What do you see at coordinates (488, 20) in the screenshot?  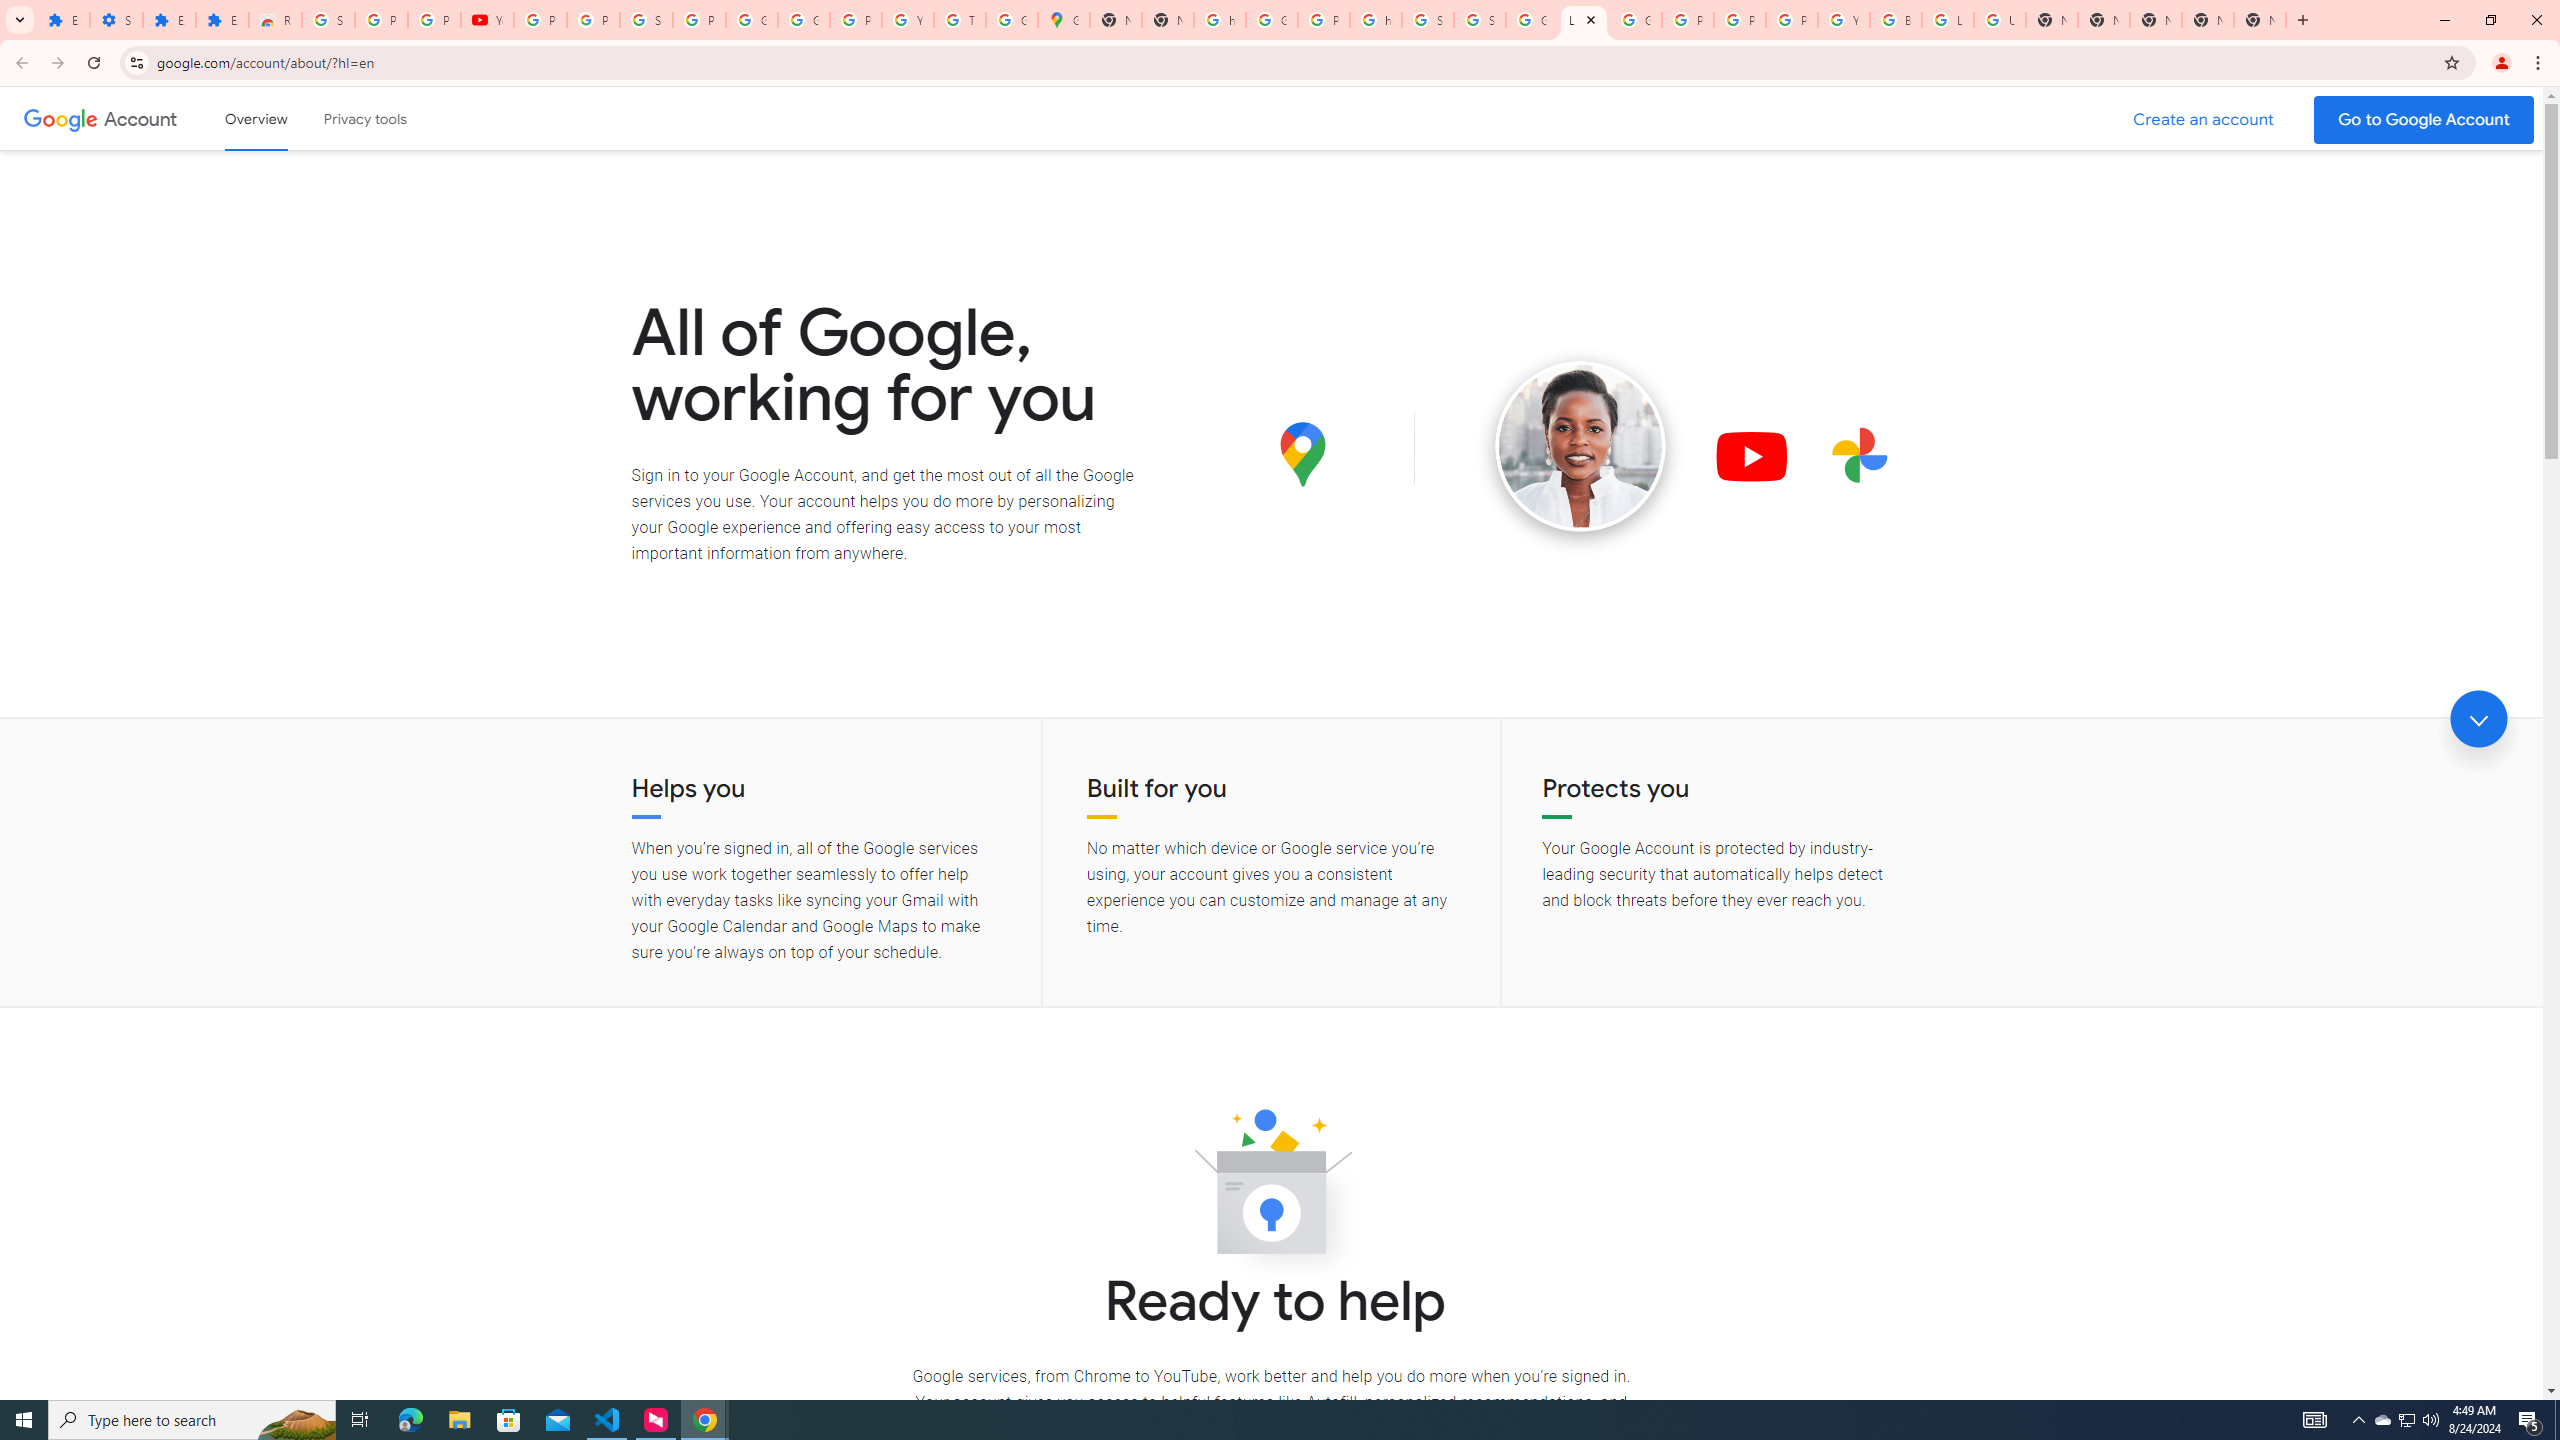 I see `YouTube` at bounding box center [488, 20].